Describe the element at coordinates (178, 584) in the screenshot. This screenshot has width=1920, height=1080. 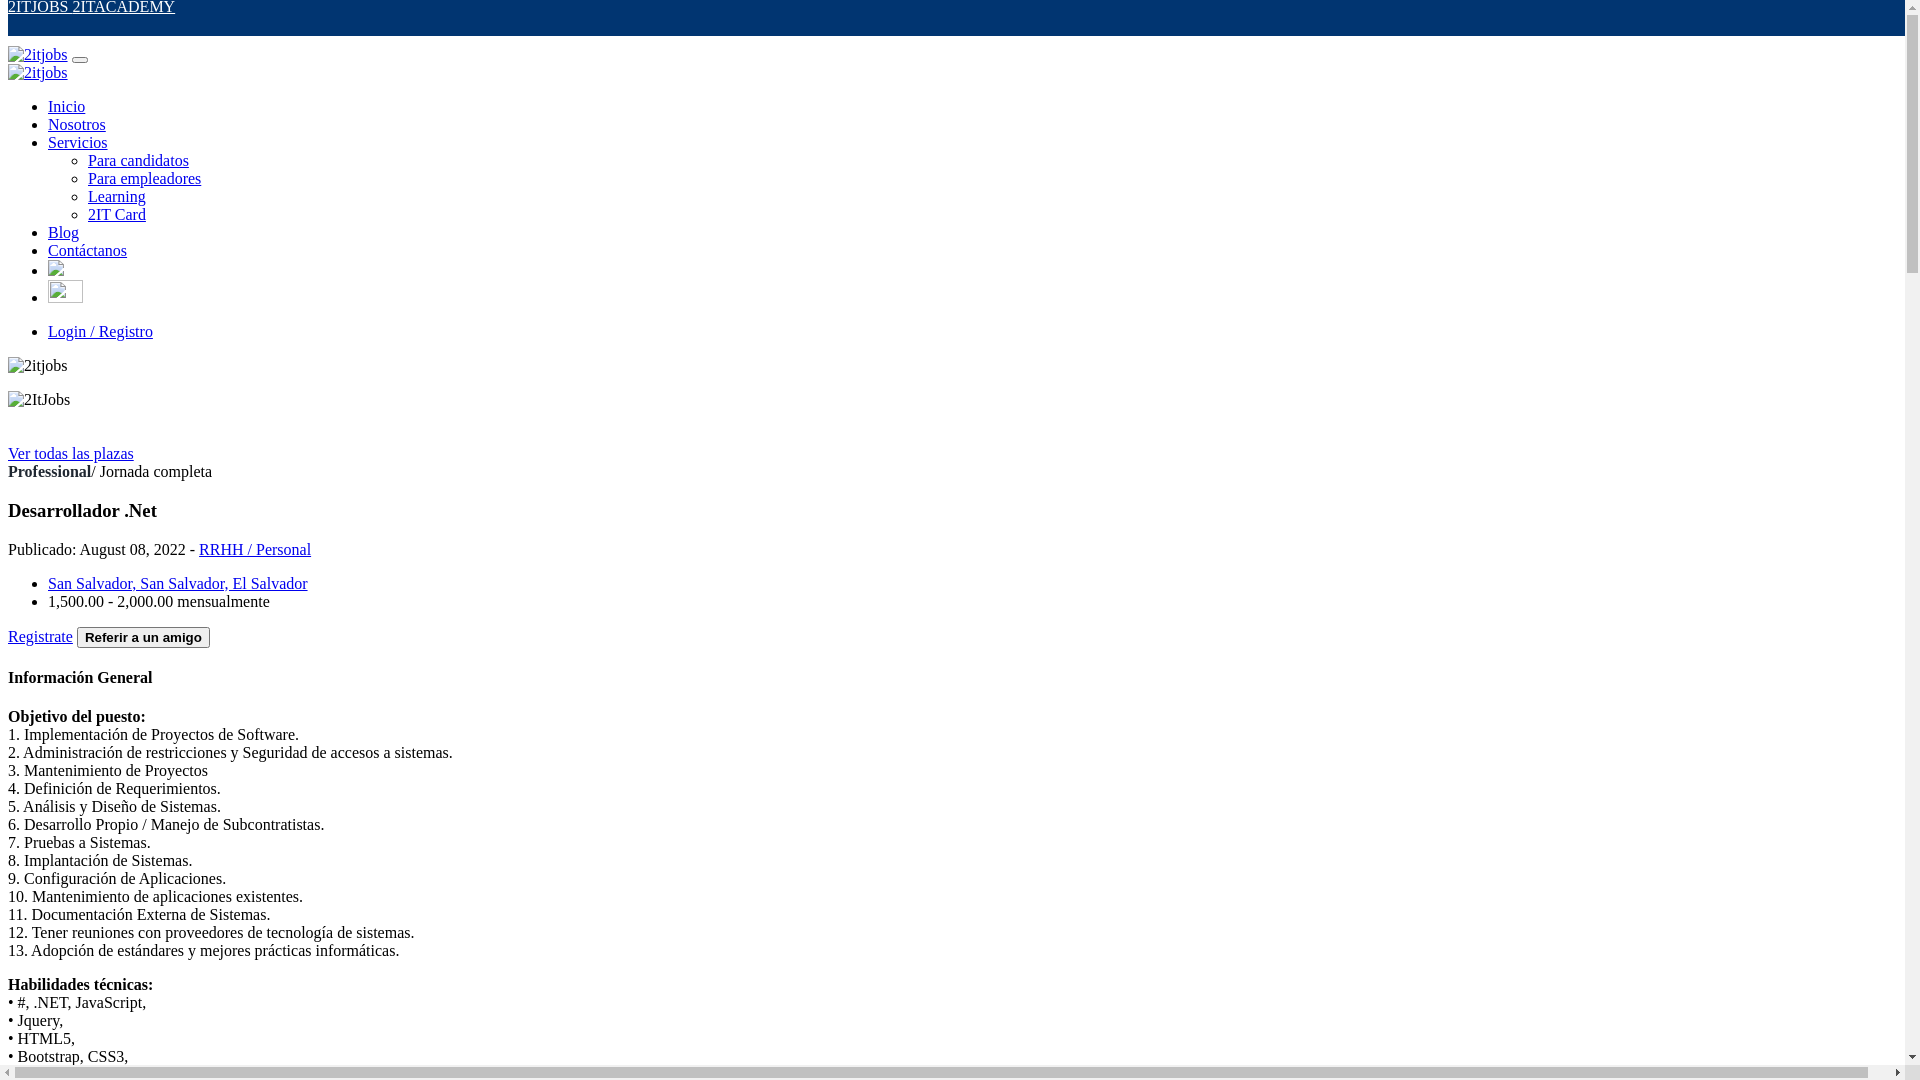
I see `San Salvador, San Salvador, El Salvador` at that location.